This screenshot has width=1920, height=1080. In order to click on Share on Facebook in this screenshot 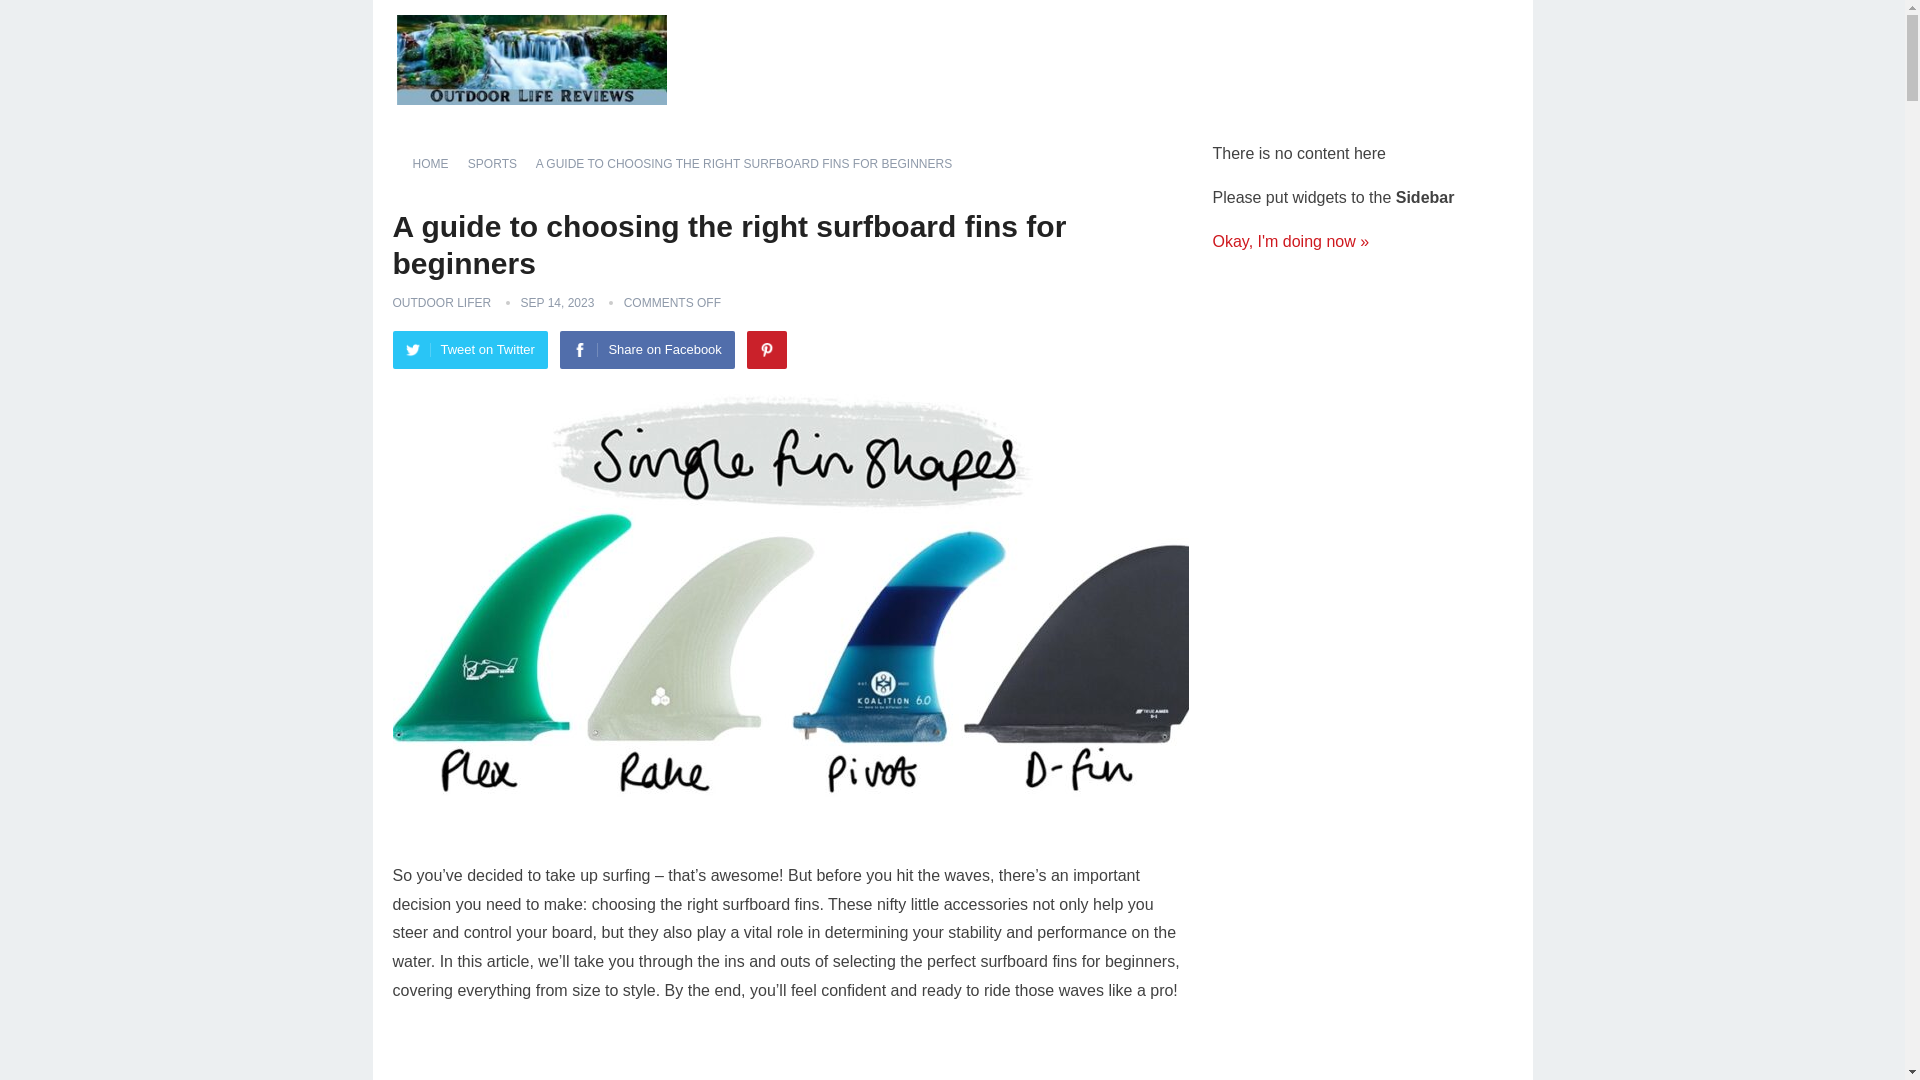, I will do `click(646, 350)`.